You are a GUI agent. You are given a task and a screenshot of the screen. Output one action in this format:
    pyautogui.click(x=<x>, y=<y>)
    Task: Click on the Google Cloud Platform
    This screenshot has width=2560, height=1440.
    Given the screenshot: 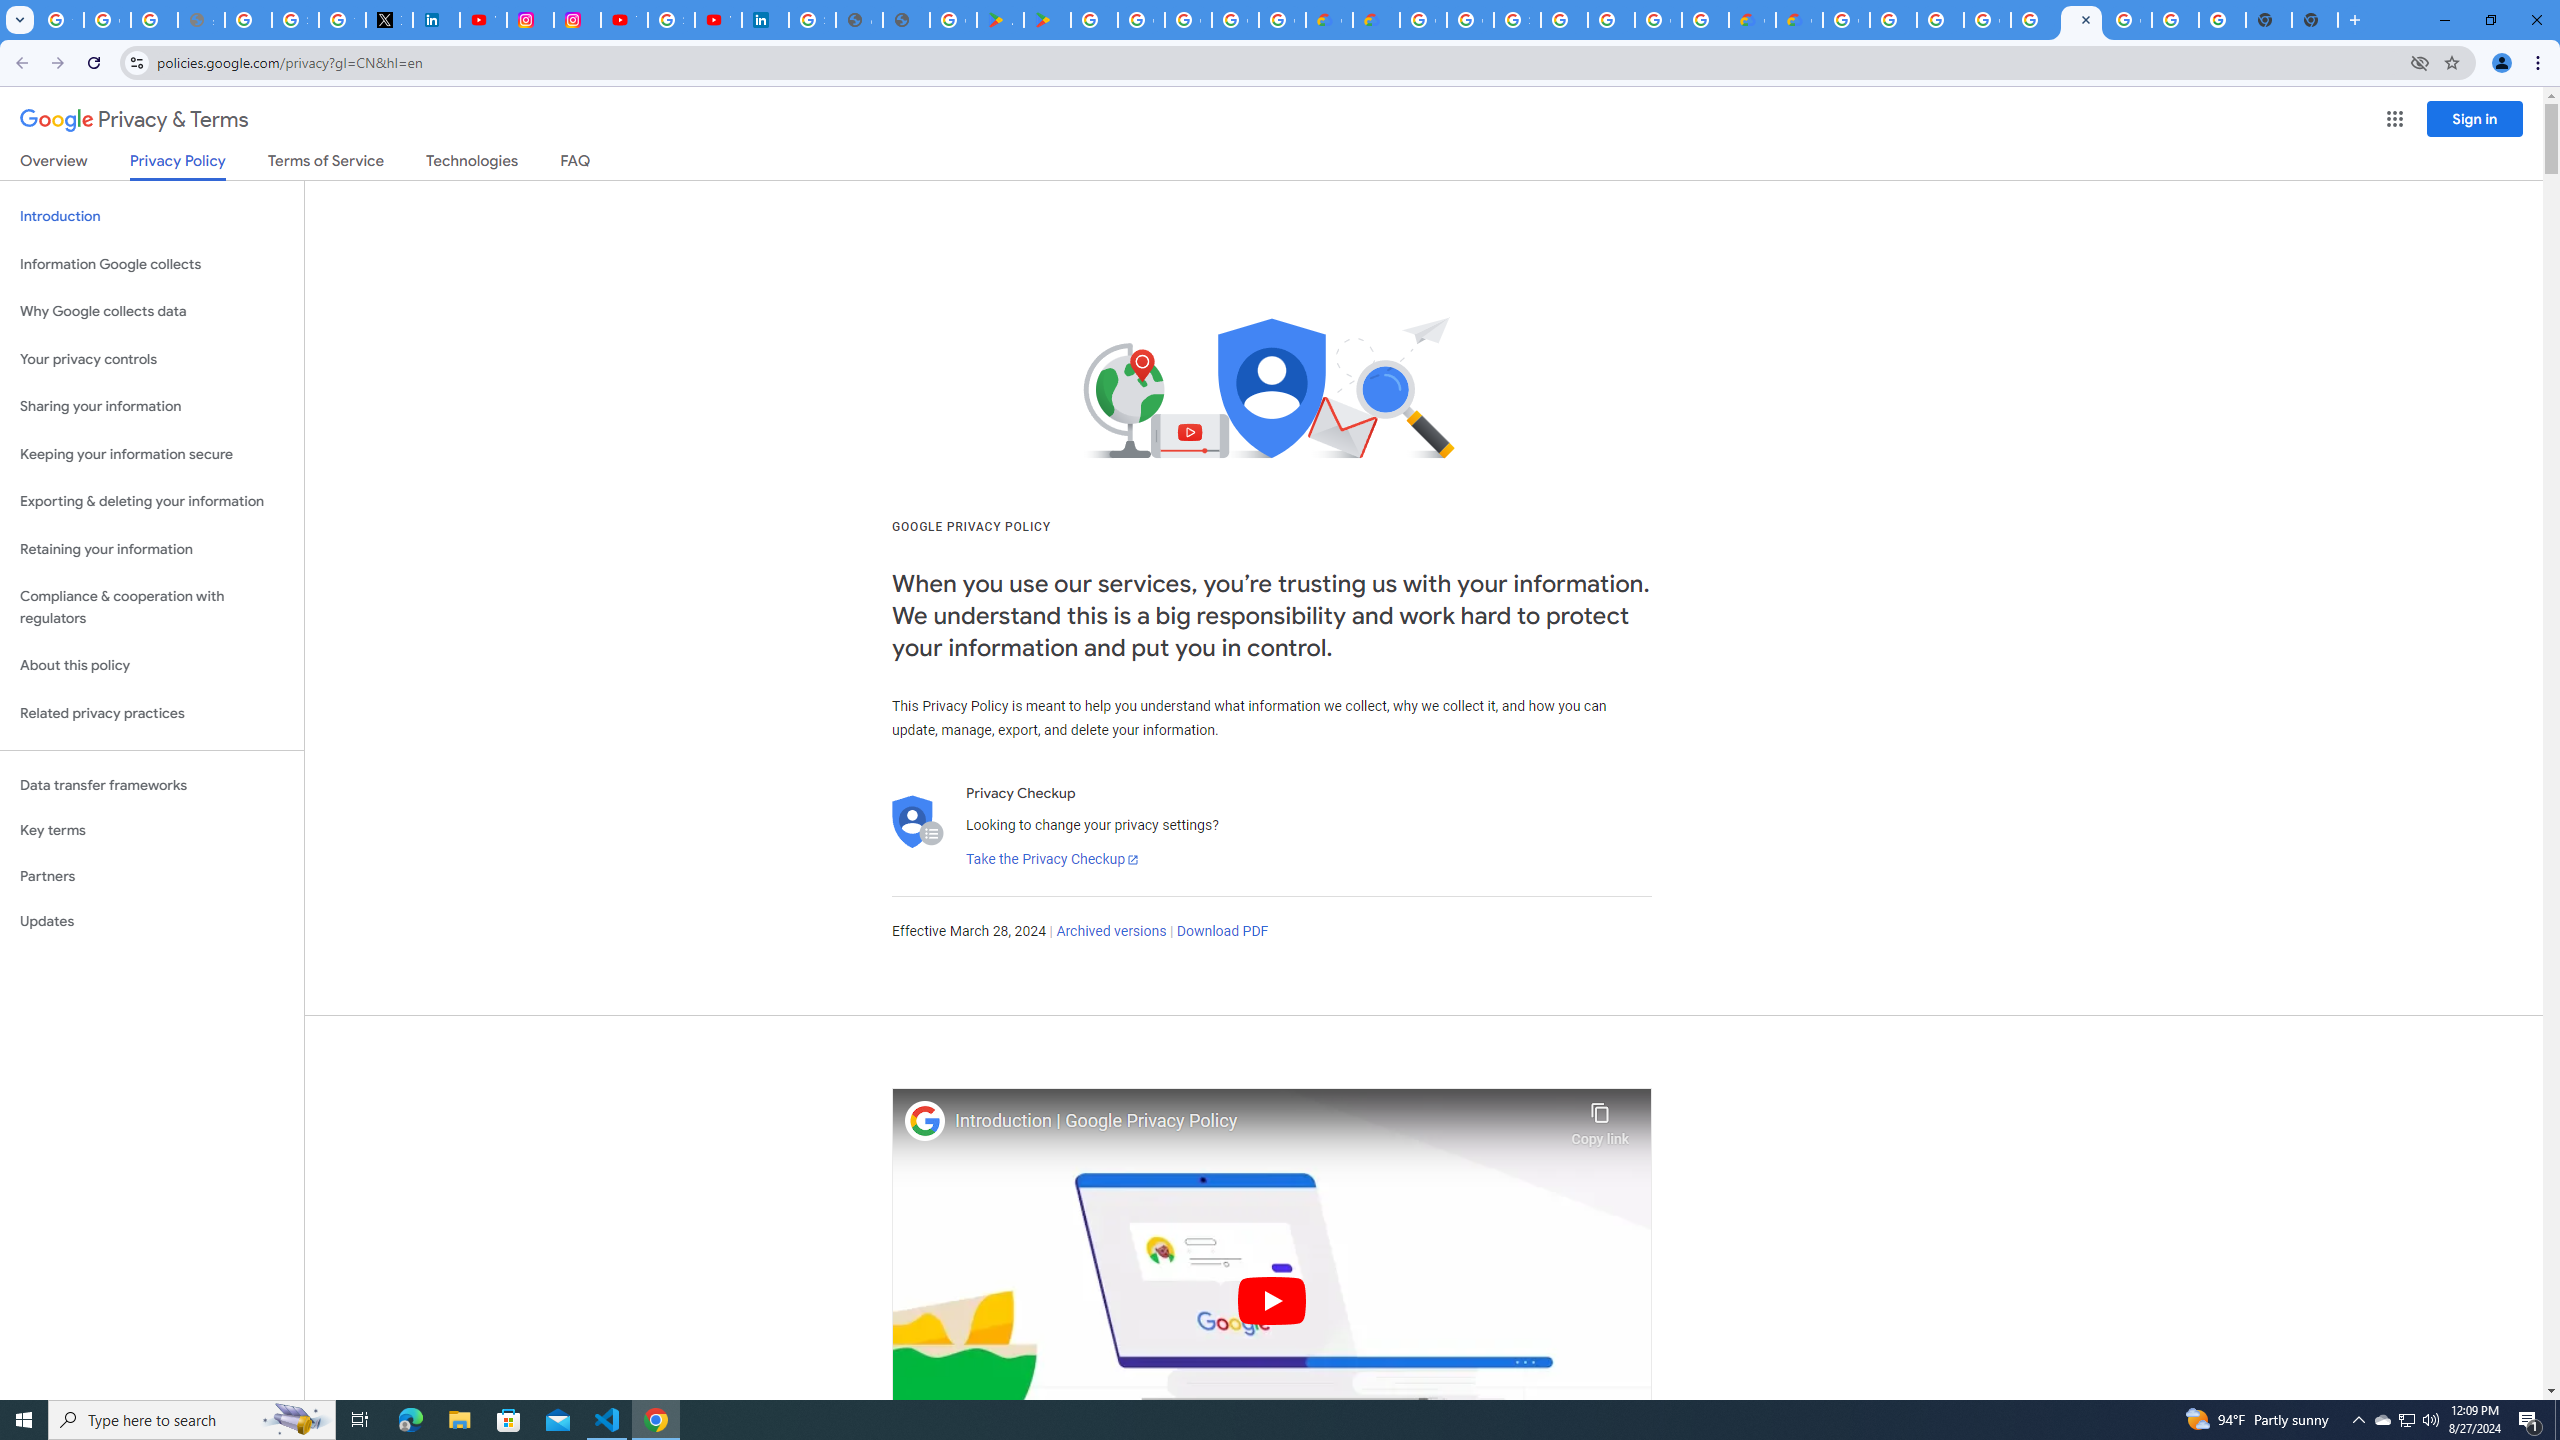 What is the action you would take?
    pyautogui.click(x=1423, y=20)
    